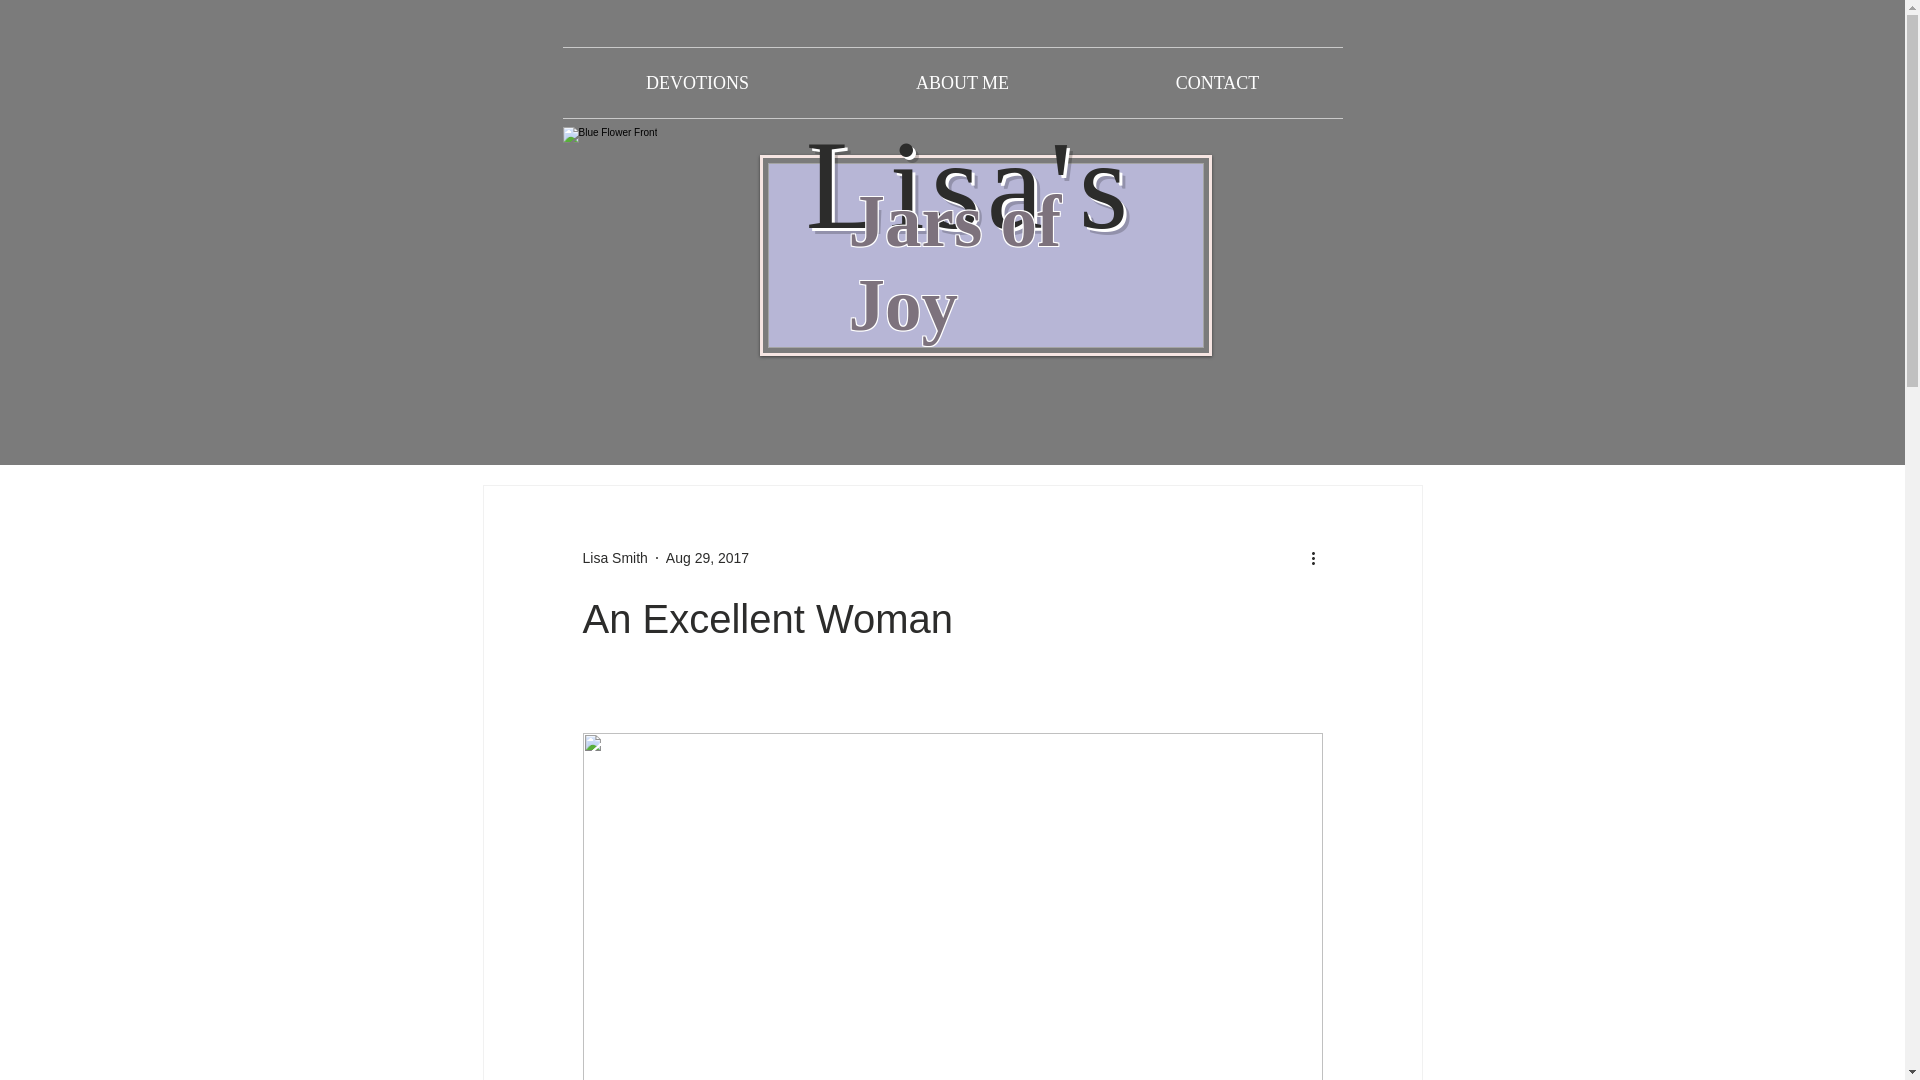  What do you see at coordinates (962, 82) in the screenshot?
I see `ABOUT ME` at bounding box center [962, 82].